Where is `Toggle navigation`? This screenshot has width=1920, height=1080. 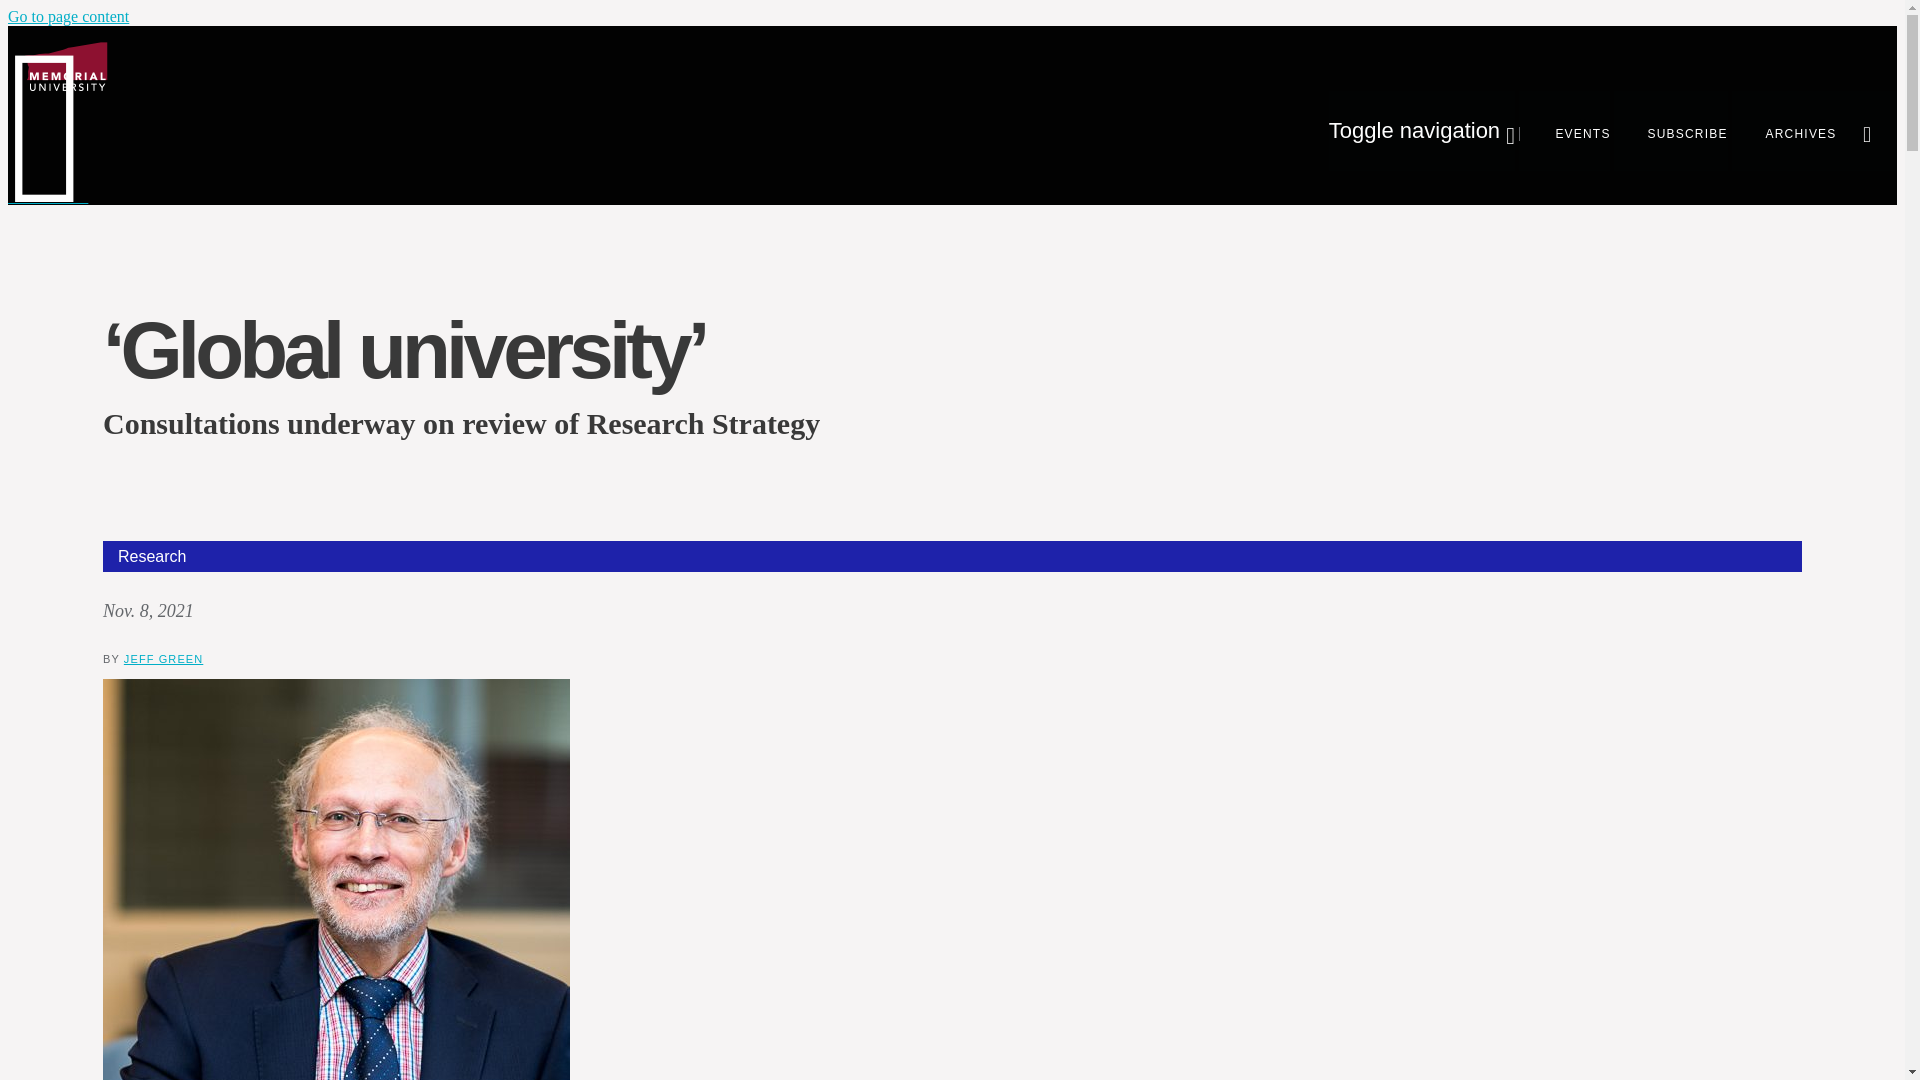
Toggle navigation is located at coordinates (1421, 130).